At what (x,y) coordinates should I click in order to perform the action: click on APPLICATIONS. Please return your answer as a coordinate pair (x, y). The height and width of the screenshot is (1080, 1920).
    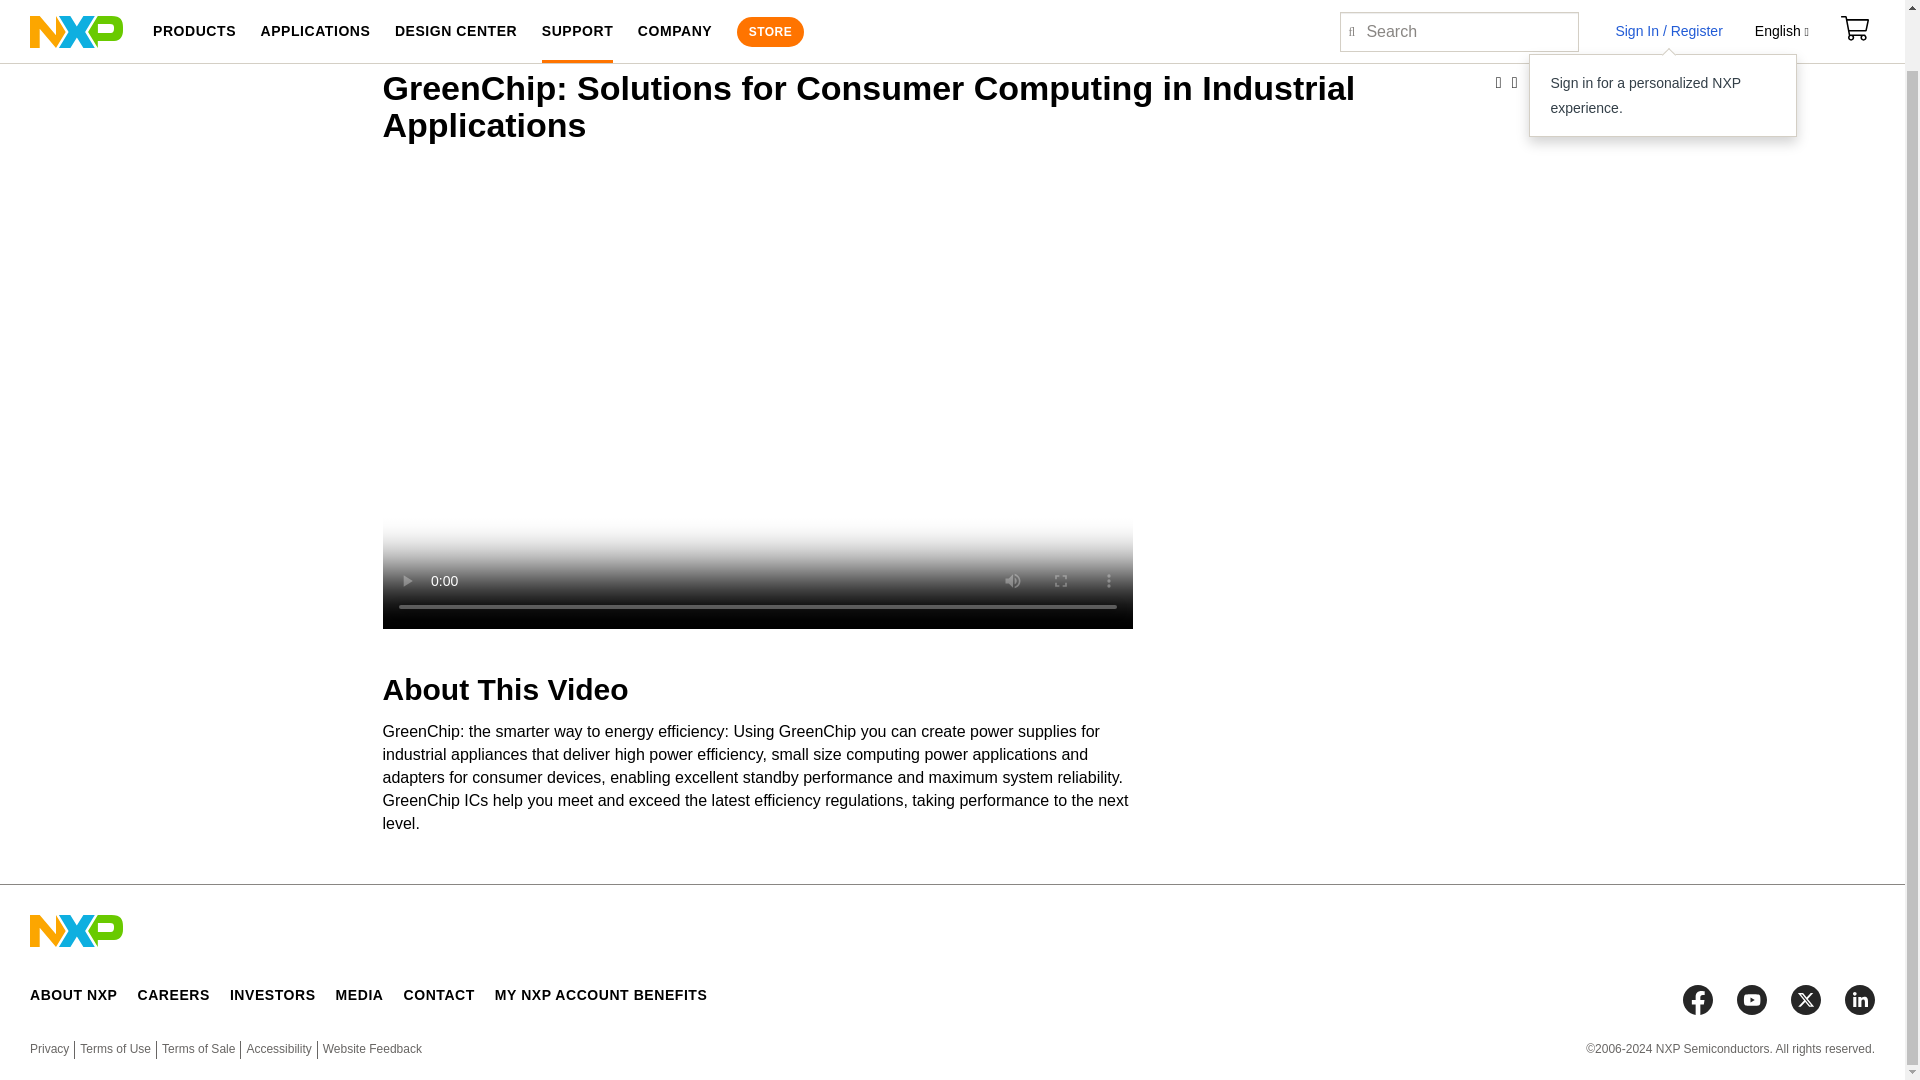
    Looking at the image, I should click on (314, 1).